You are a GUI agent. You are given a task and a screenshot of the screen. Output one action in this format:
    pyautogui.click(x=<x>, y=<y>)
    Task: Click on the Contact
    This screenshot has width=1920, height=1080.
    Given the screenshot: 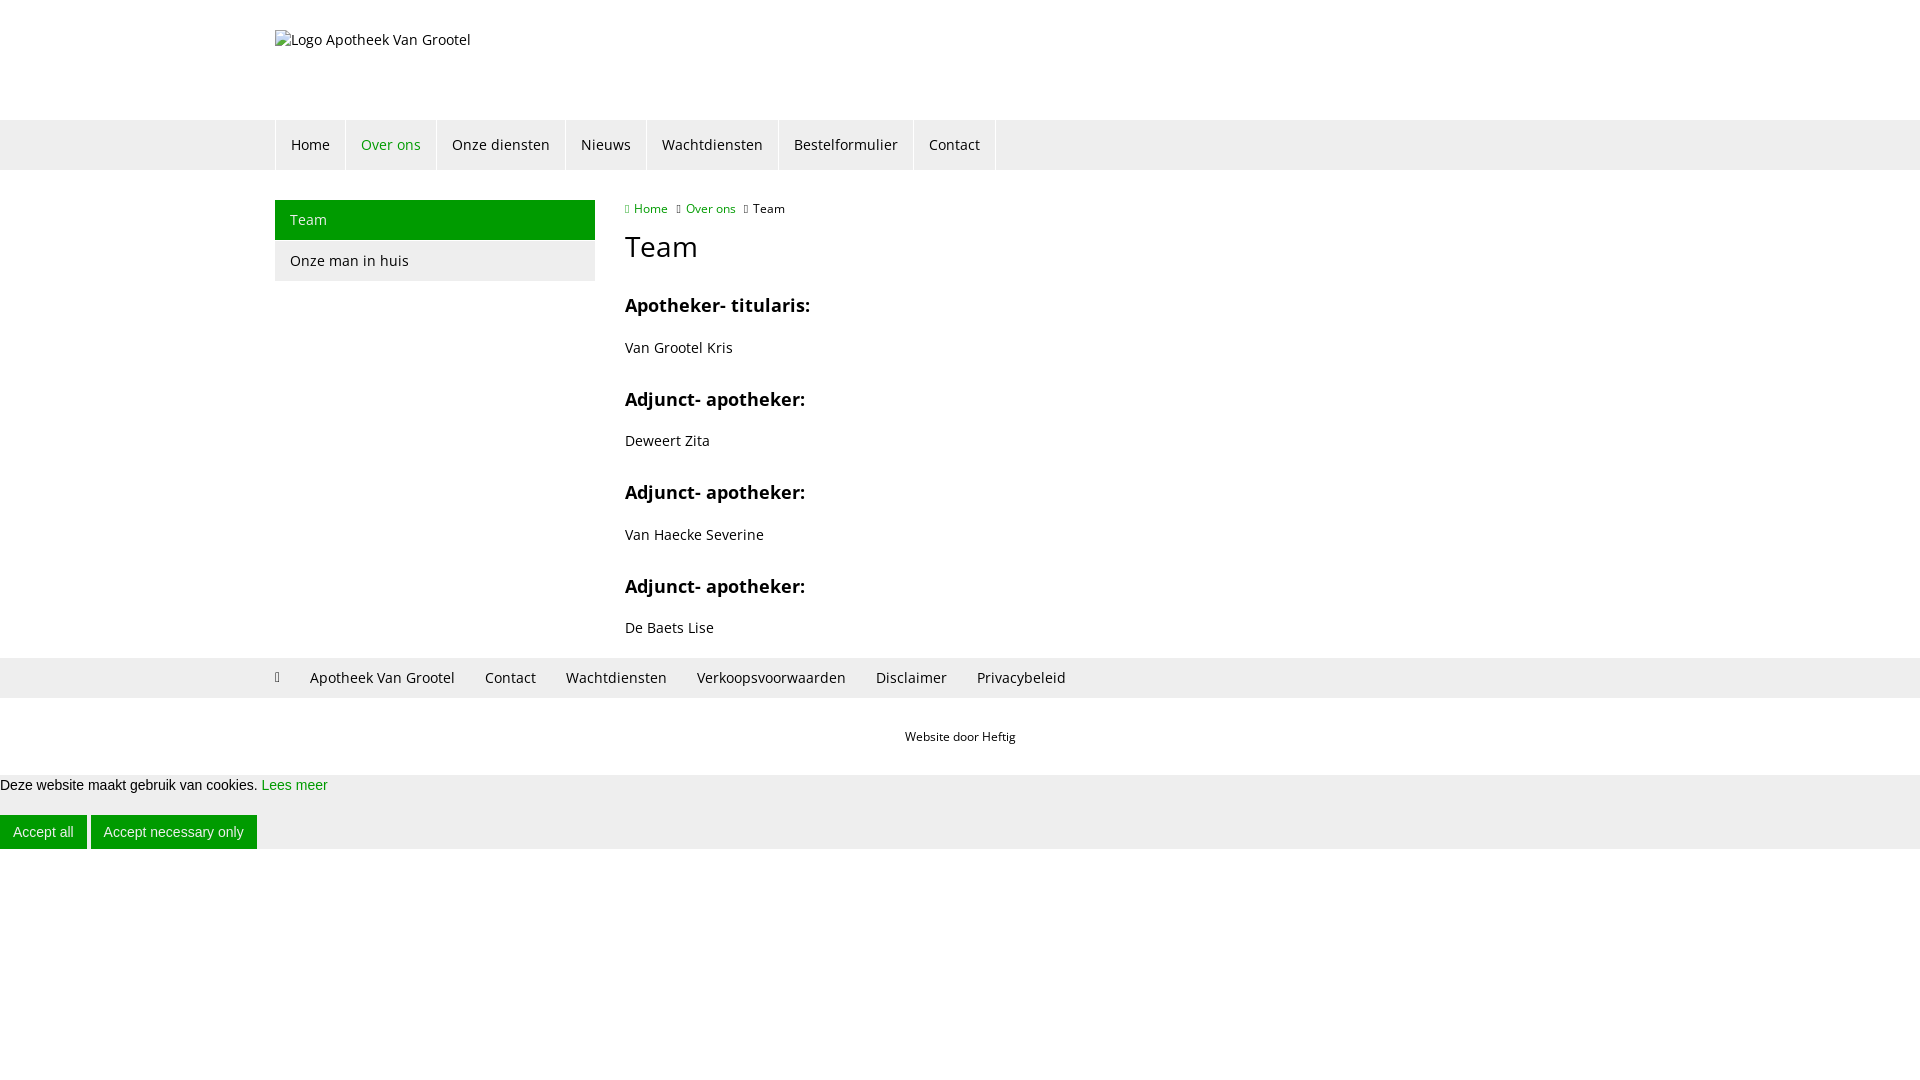 What is the action you would take?
    pyautogui.click(x=955, y=145)
    